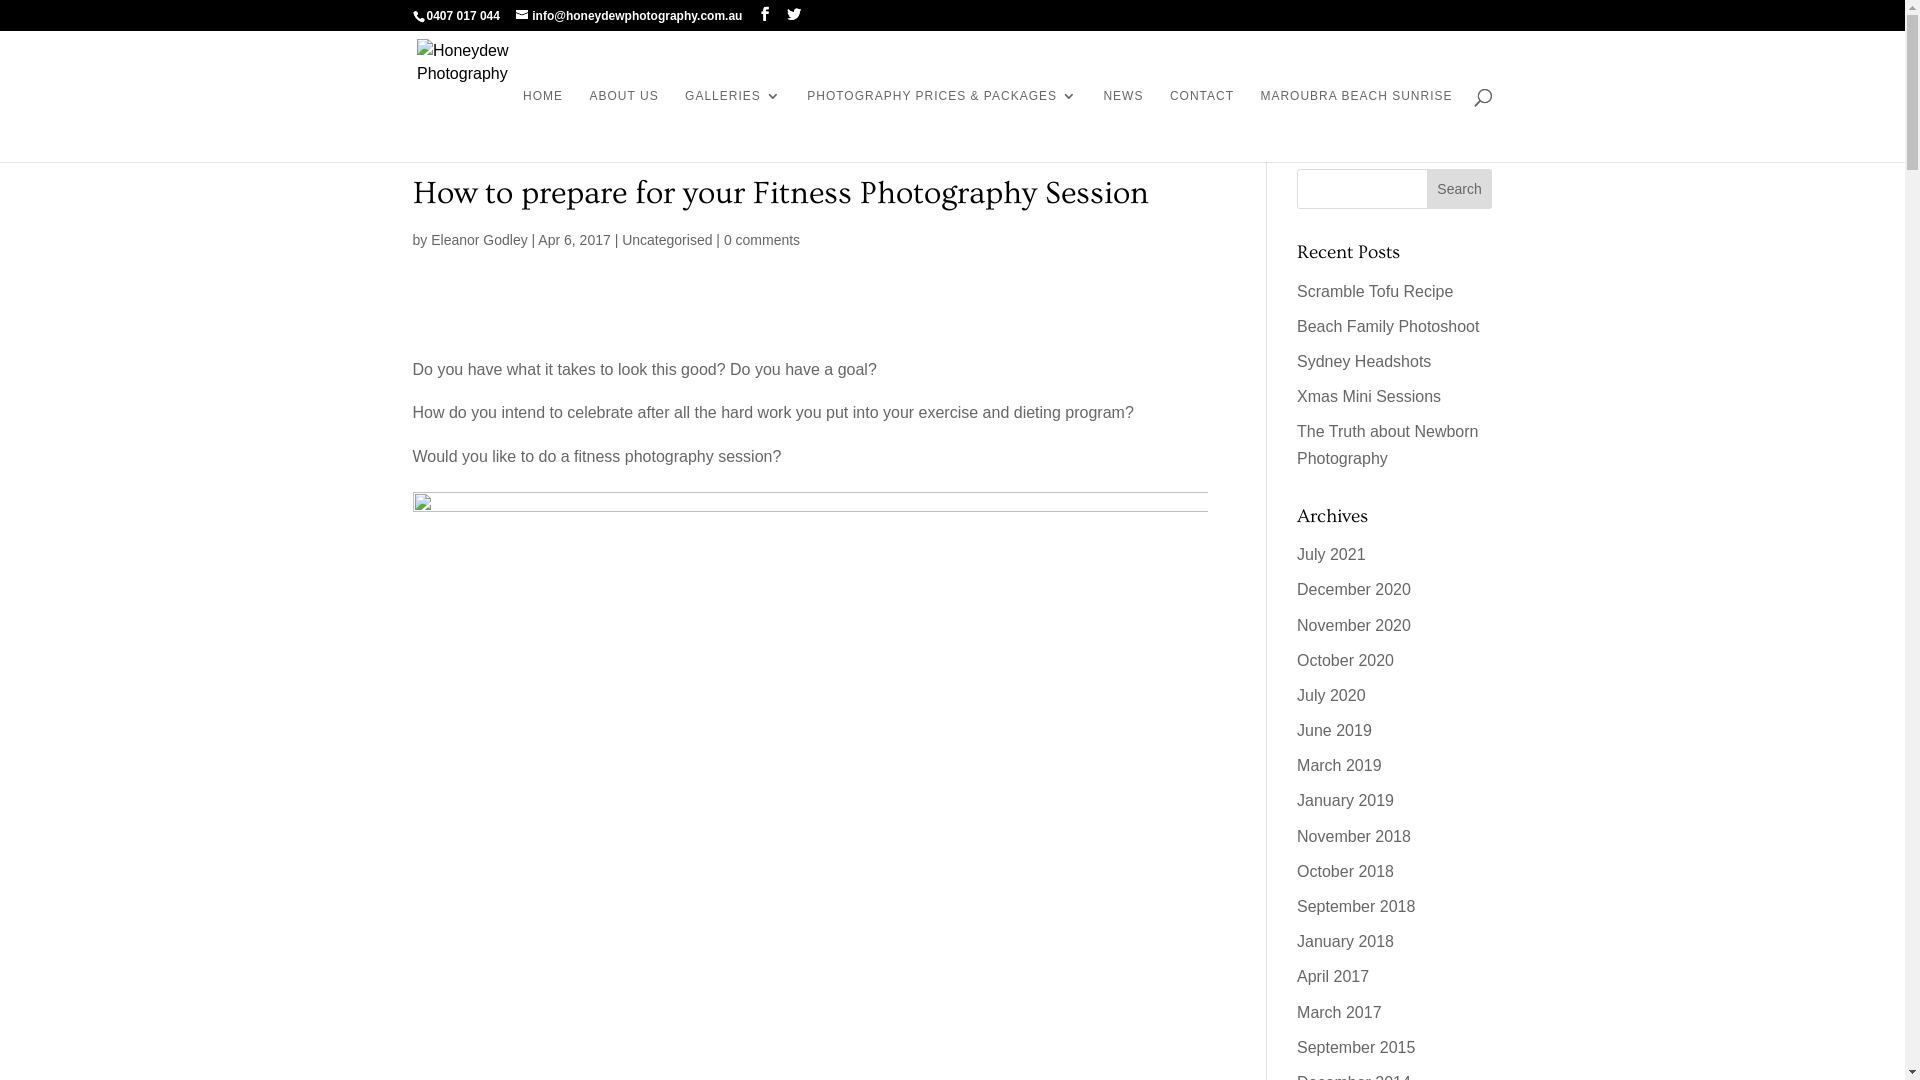 This screenshot has height=1080, width=1920. Describe the element at coordinates (1333, 976) in the screenshot. I see `April 2017` at that location.